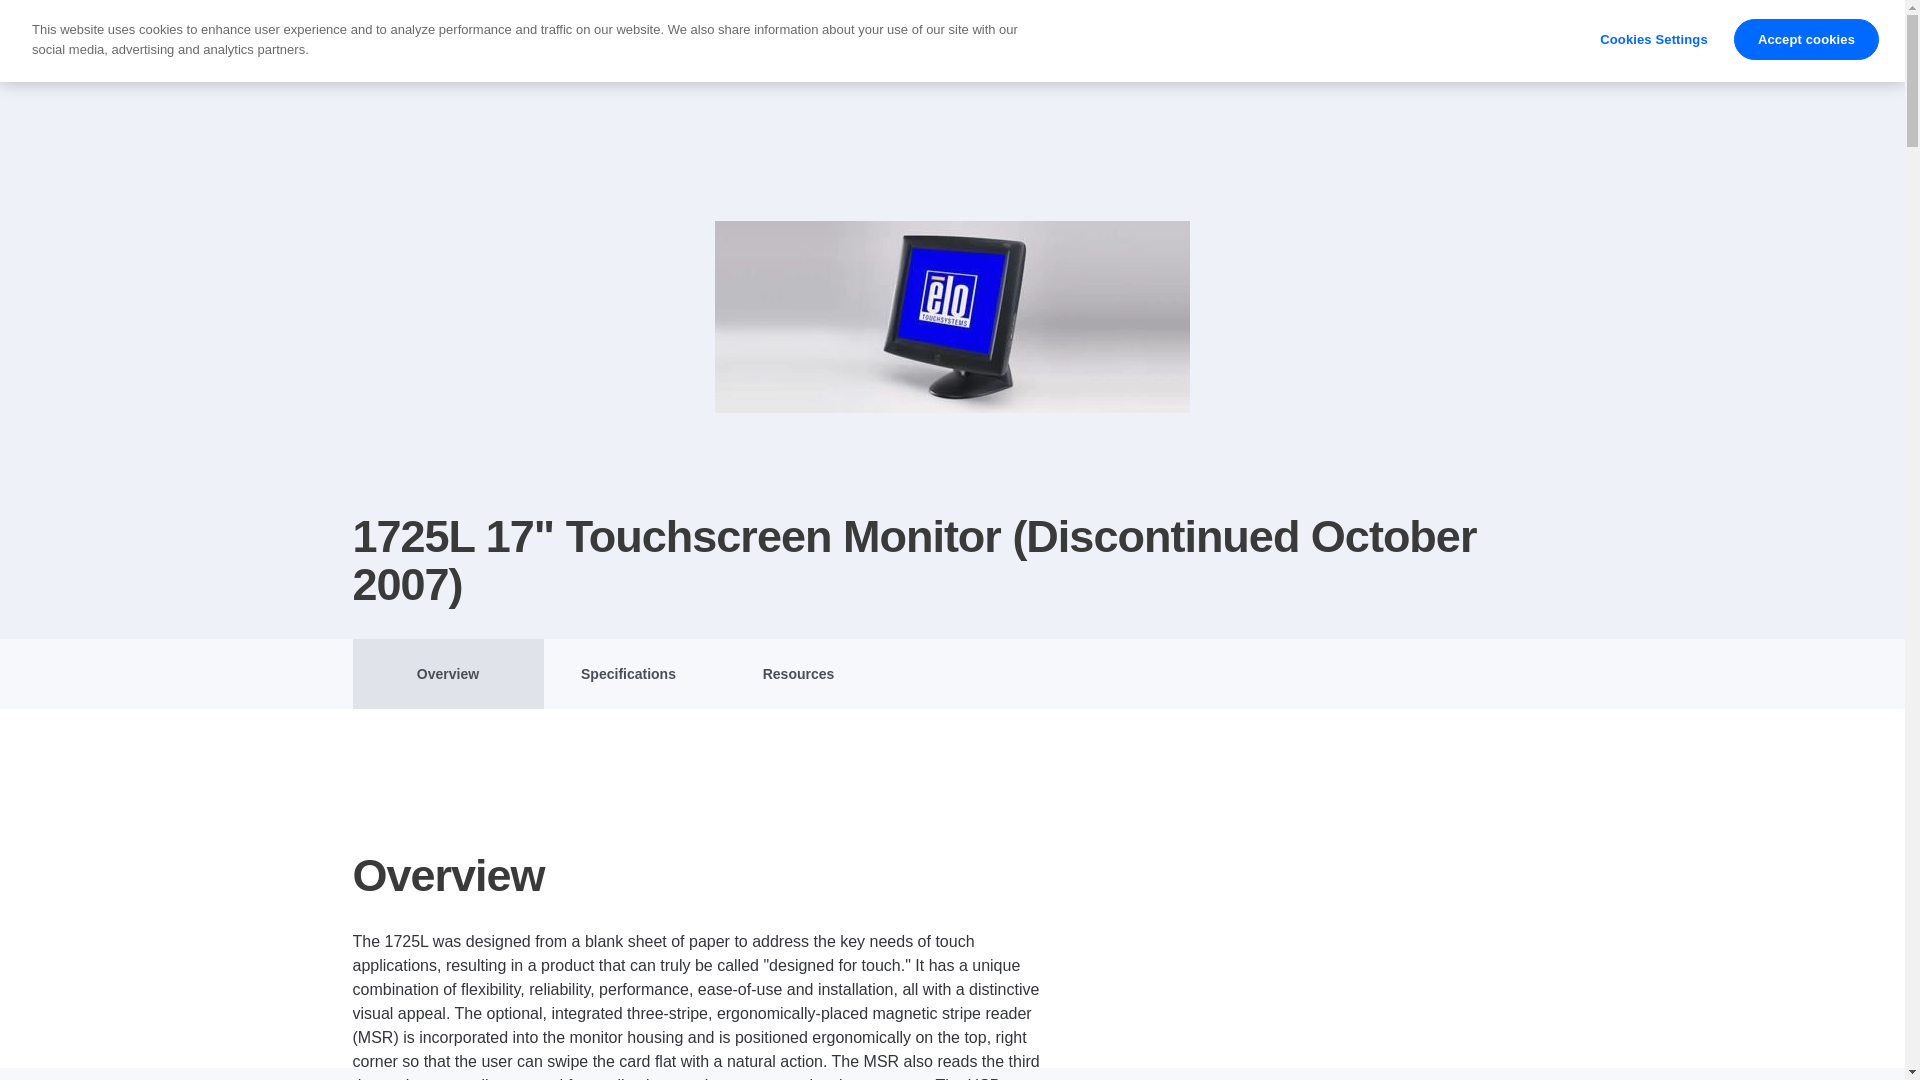 The width and height of the screenshot is (1920, 1080). Describe the element at coordinates (508, 40) in the screenshot. I see `Products` at that location.